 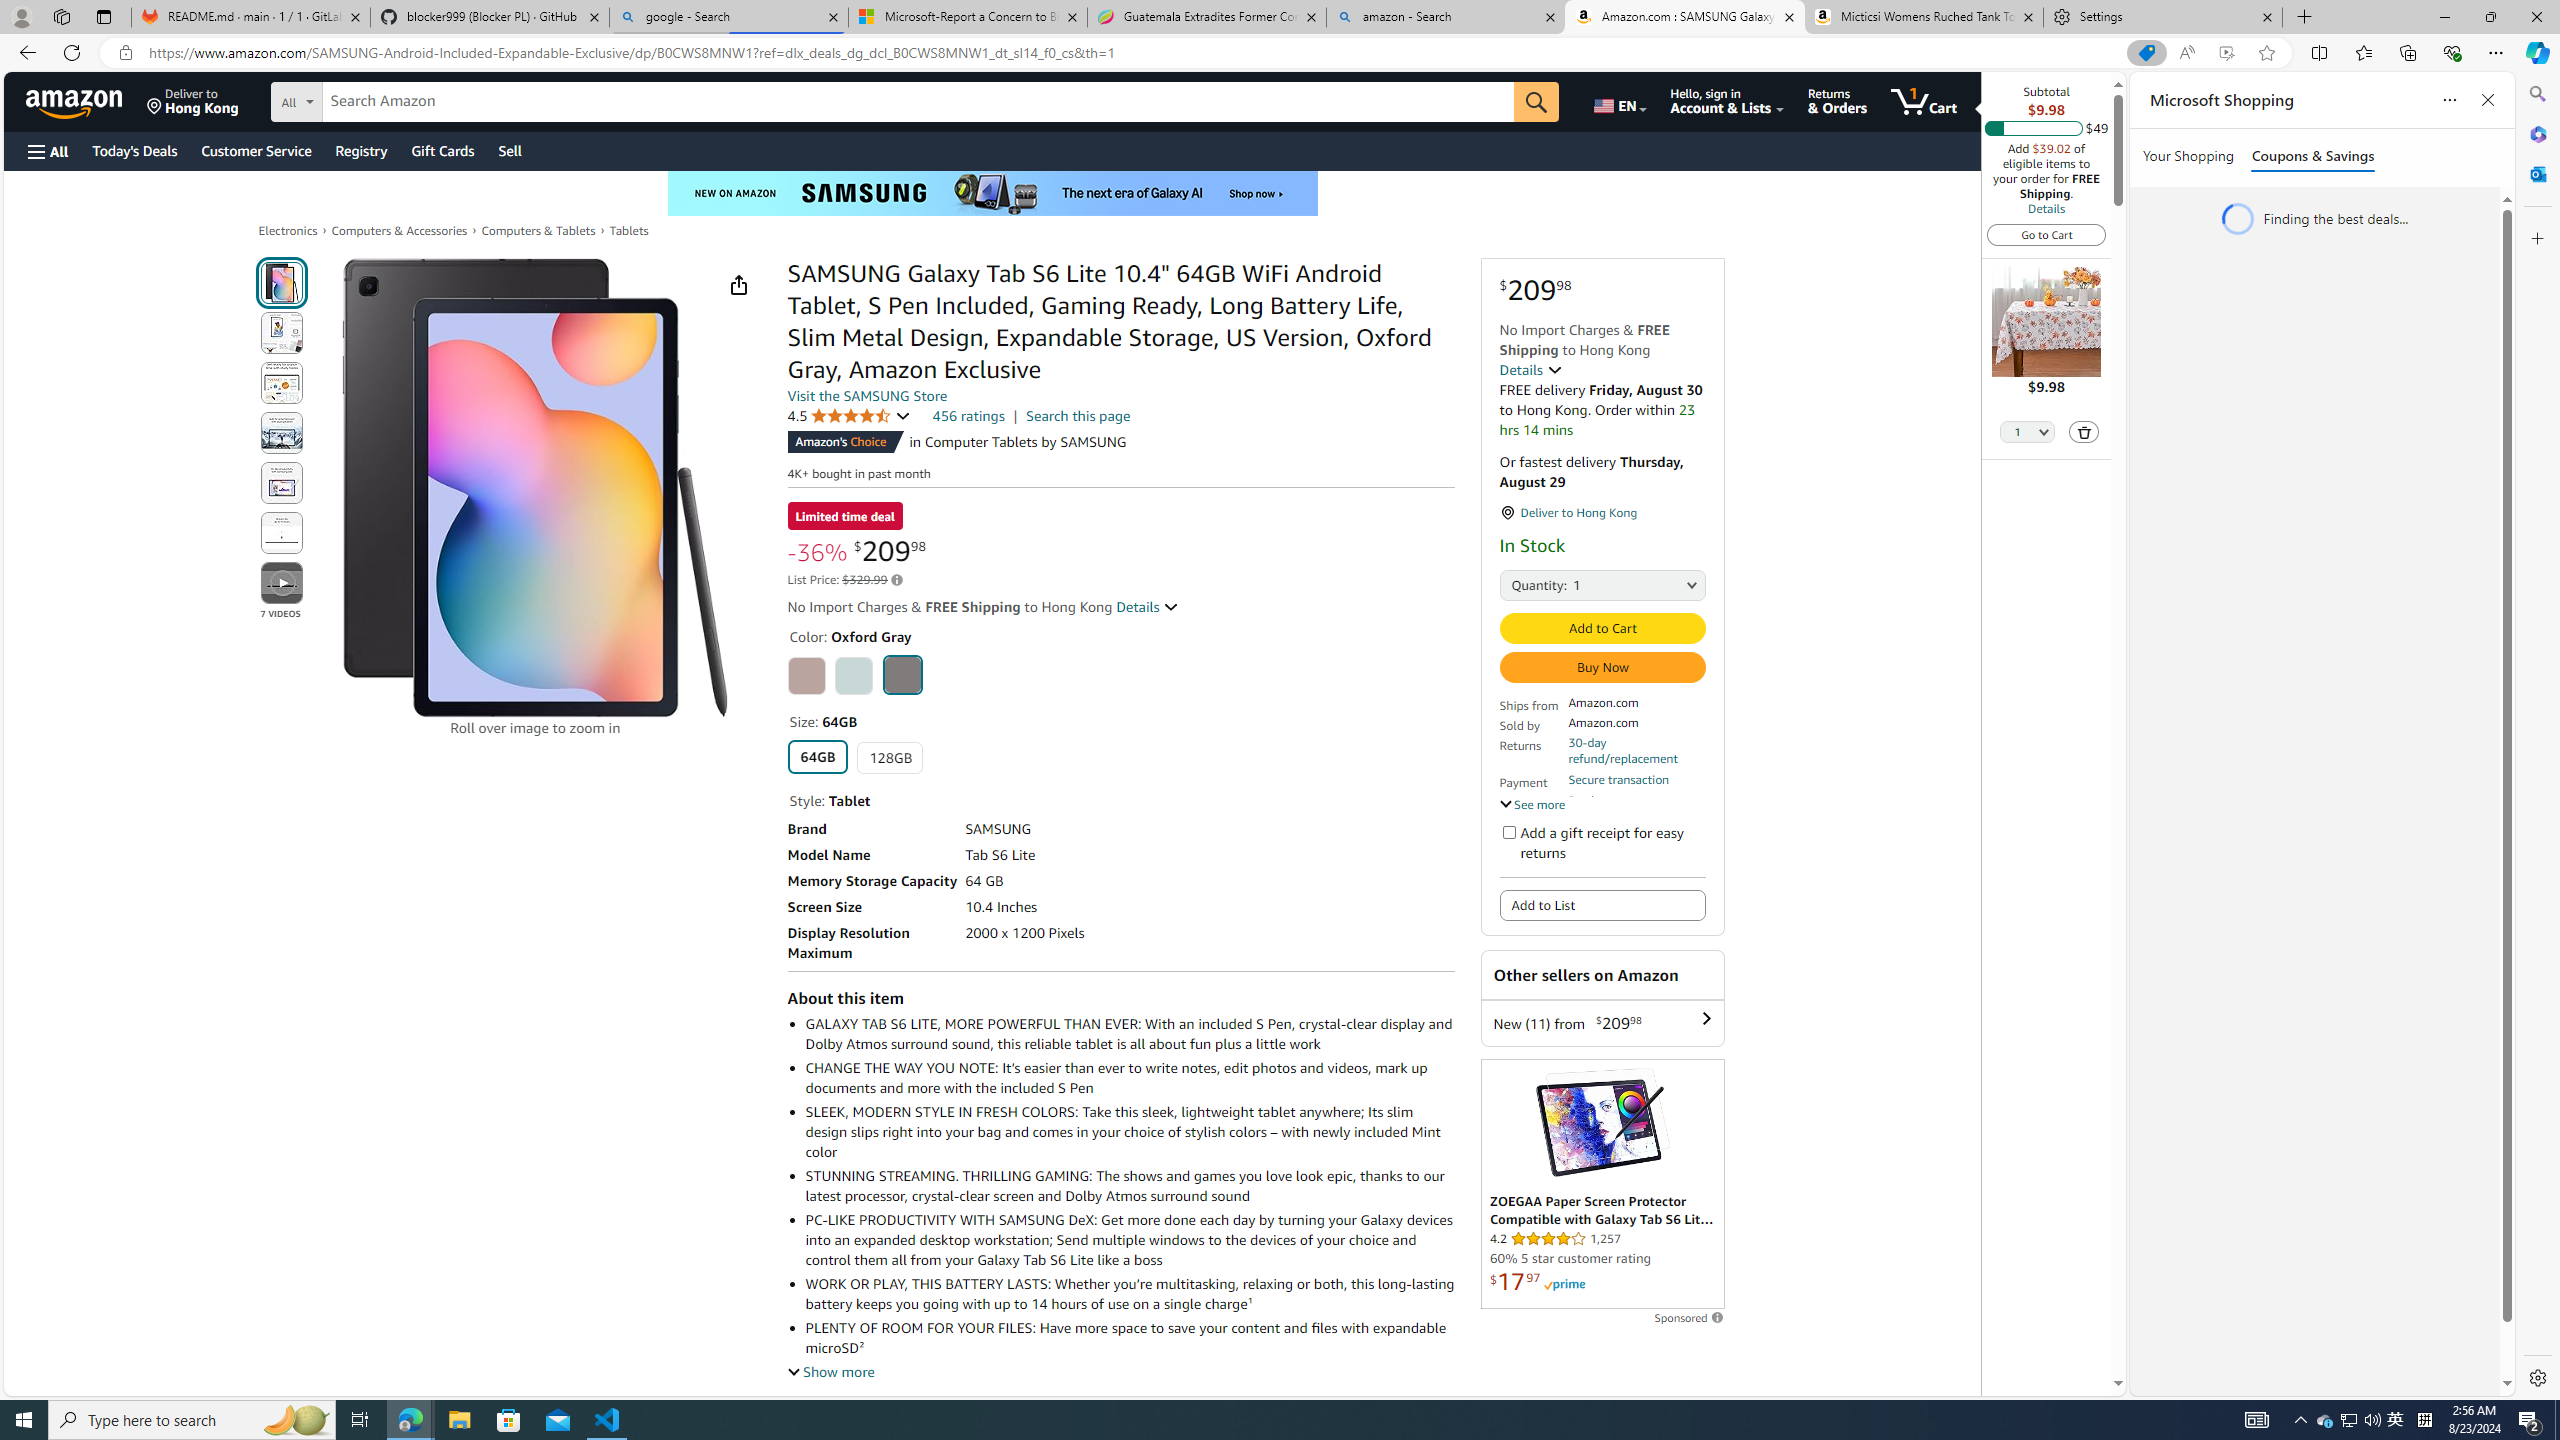 What do you see at coordinates (630, 230) in the screenshot?
I see `Tablets` at bounding box center [630, 230].